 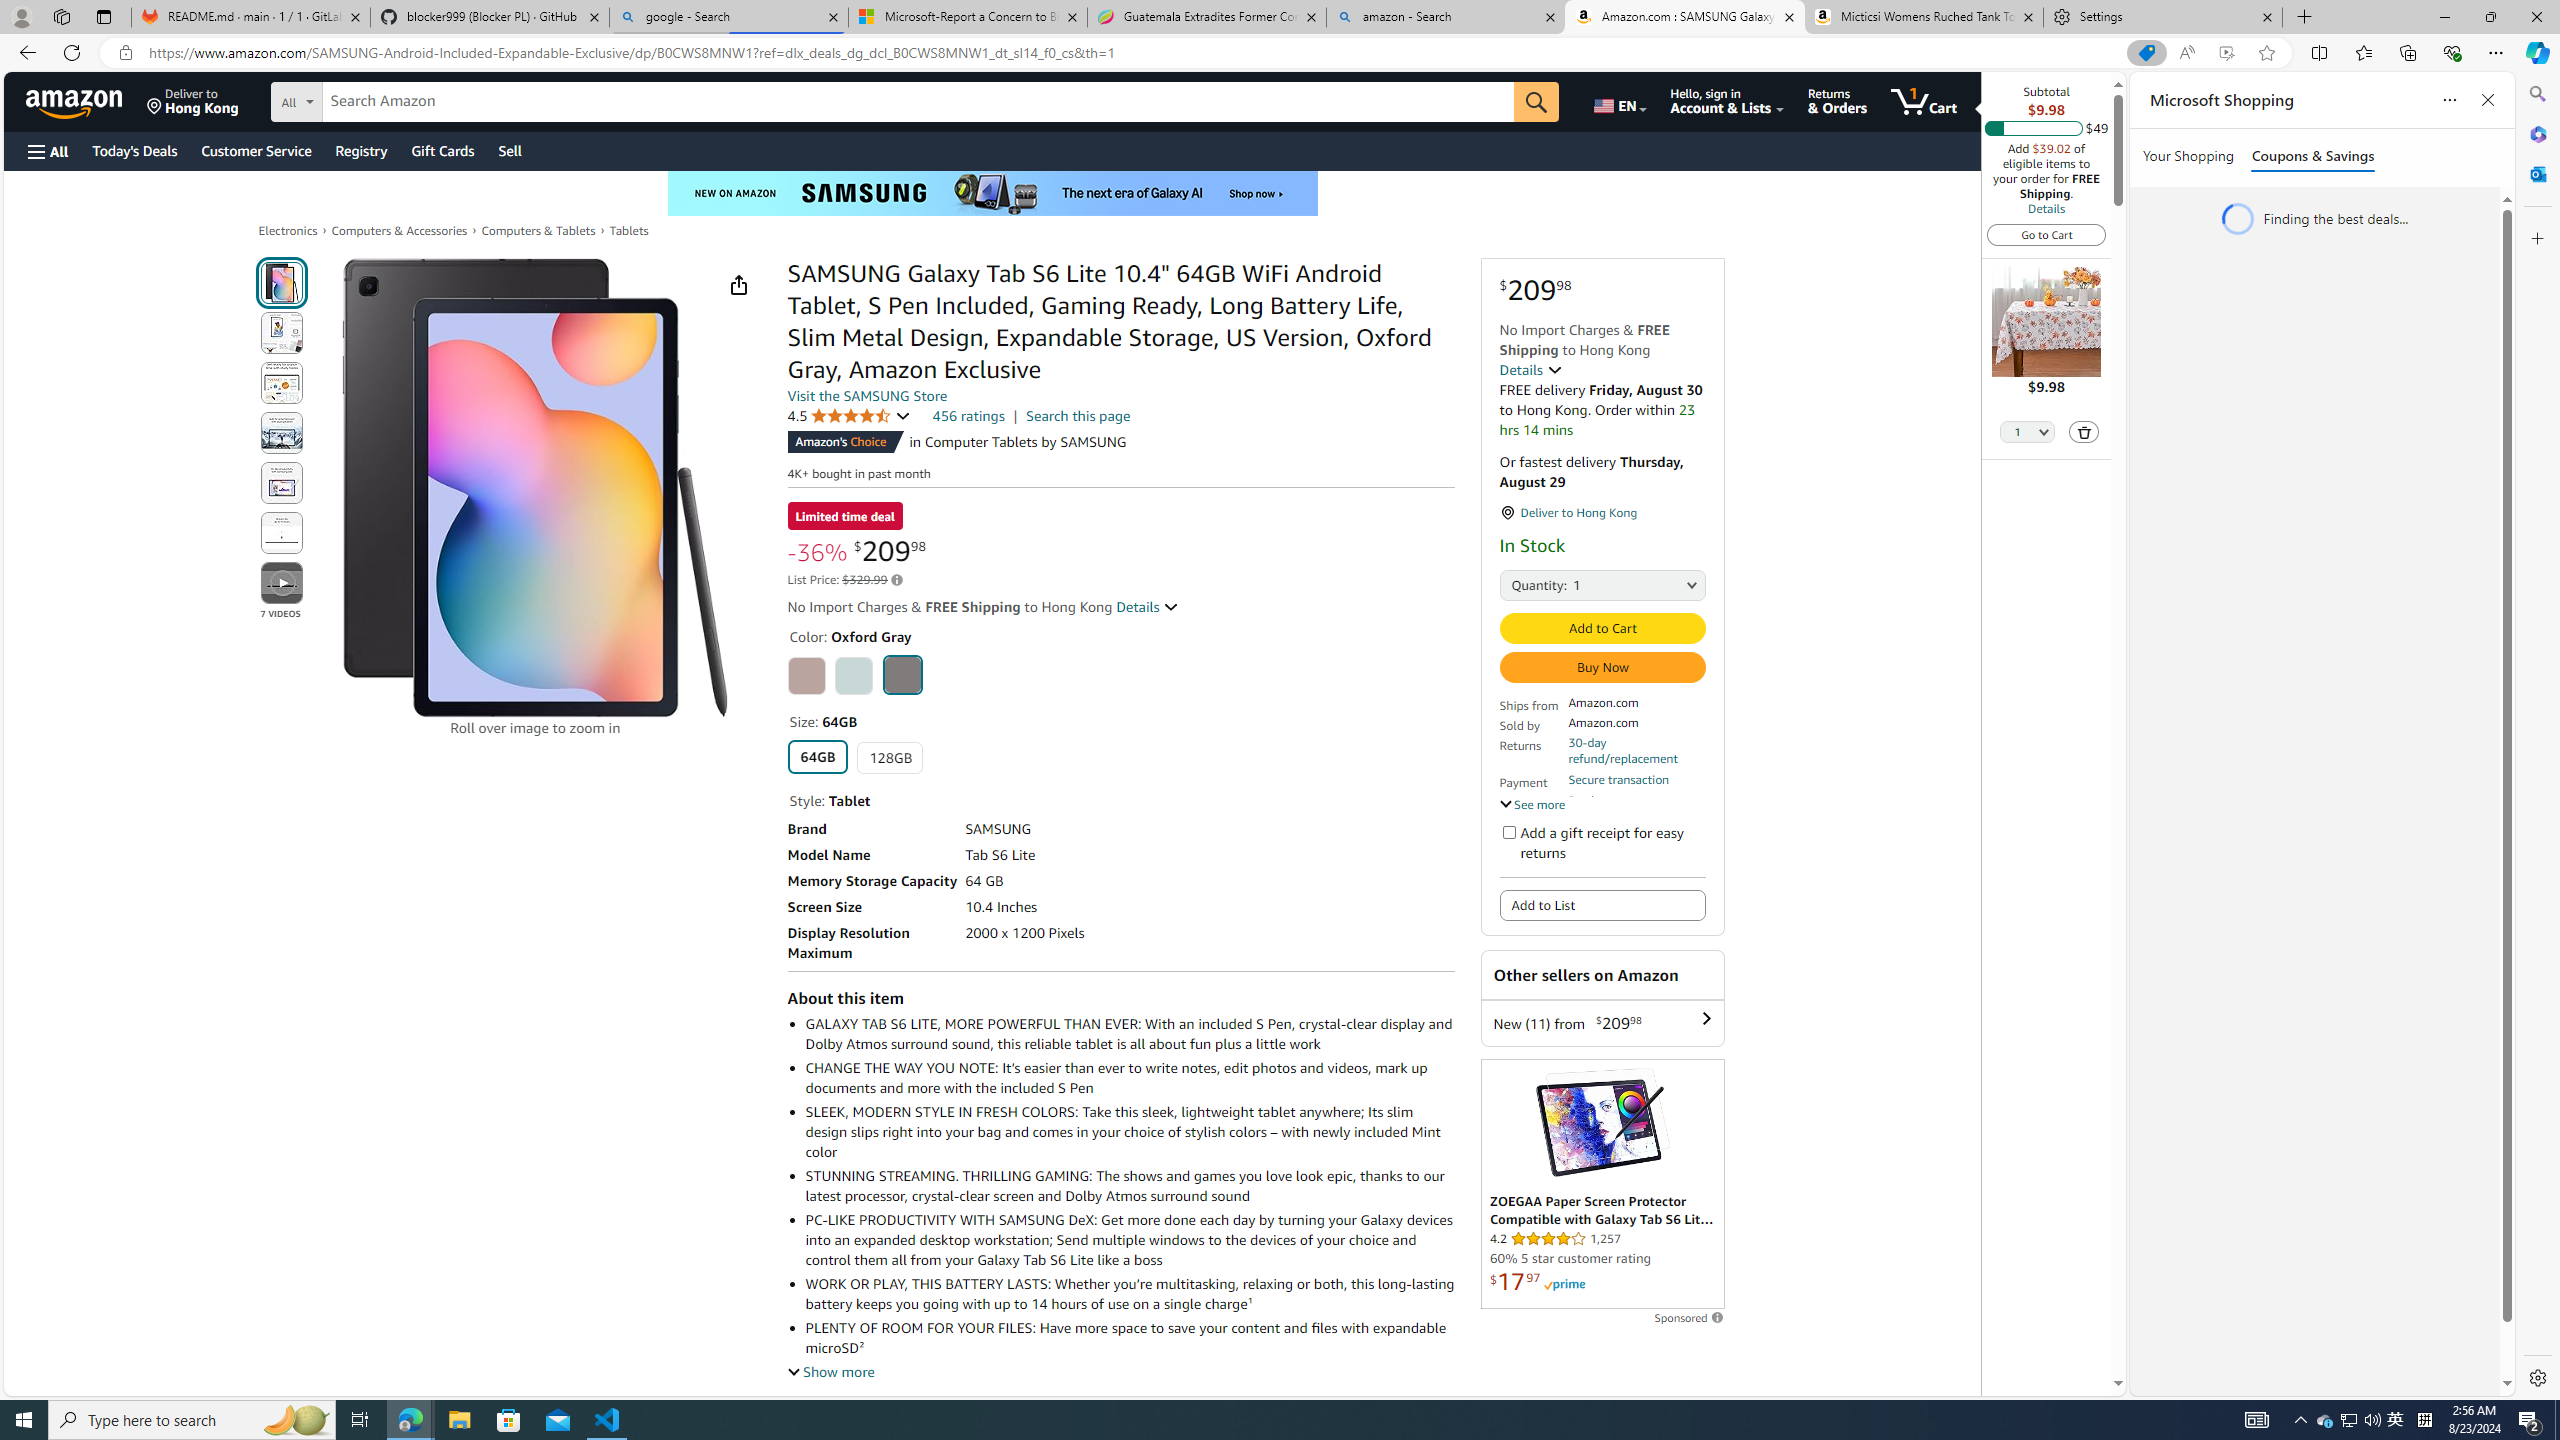 What do you see at coordinates (630, 230) in the screenshot?
I see `Tablets` at bounding box center [630, 230].